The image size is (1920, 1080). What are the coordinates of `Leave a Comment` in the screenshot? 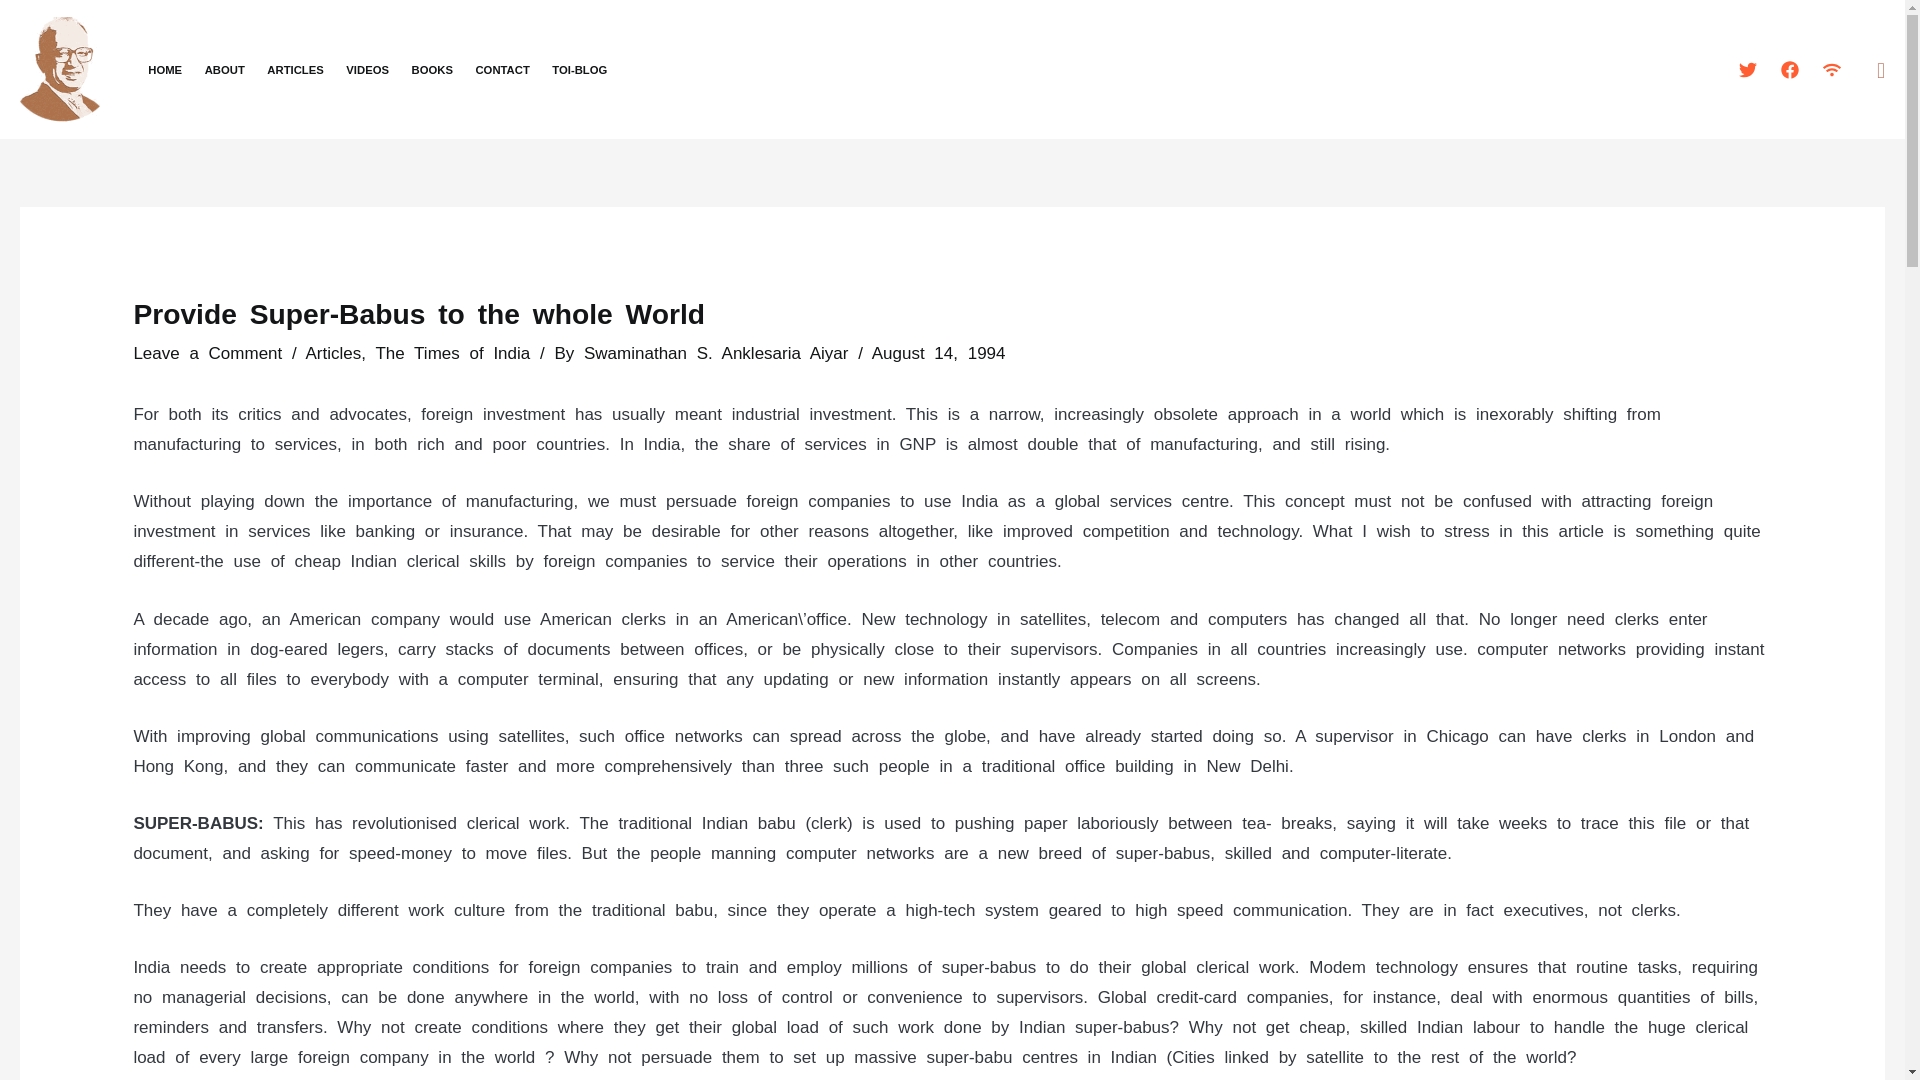 It's located at (207, 353).